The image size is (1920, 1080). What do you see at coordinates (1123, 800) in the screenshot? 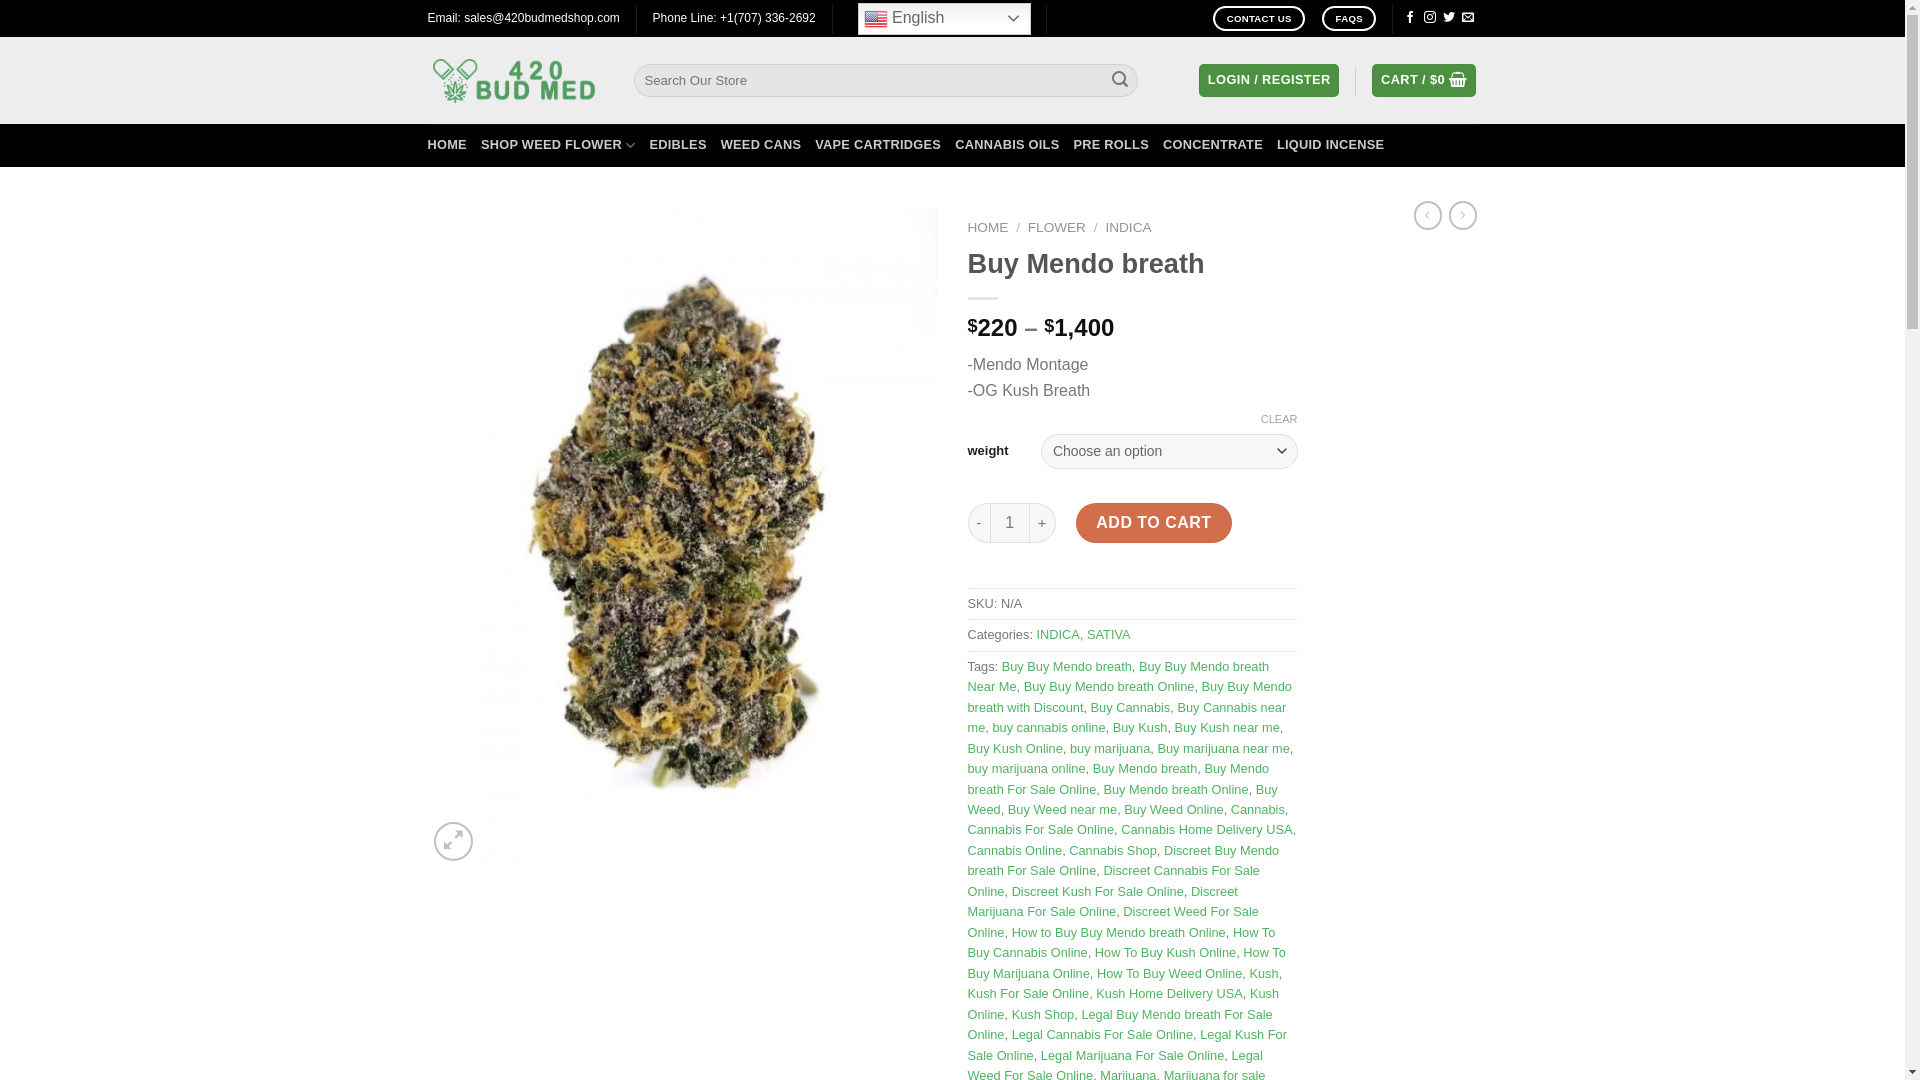
I see `Buy Weed` at bounding box center [1123, 800].